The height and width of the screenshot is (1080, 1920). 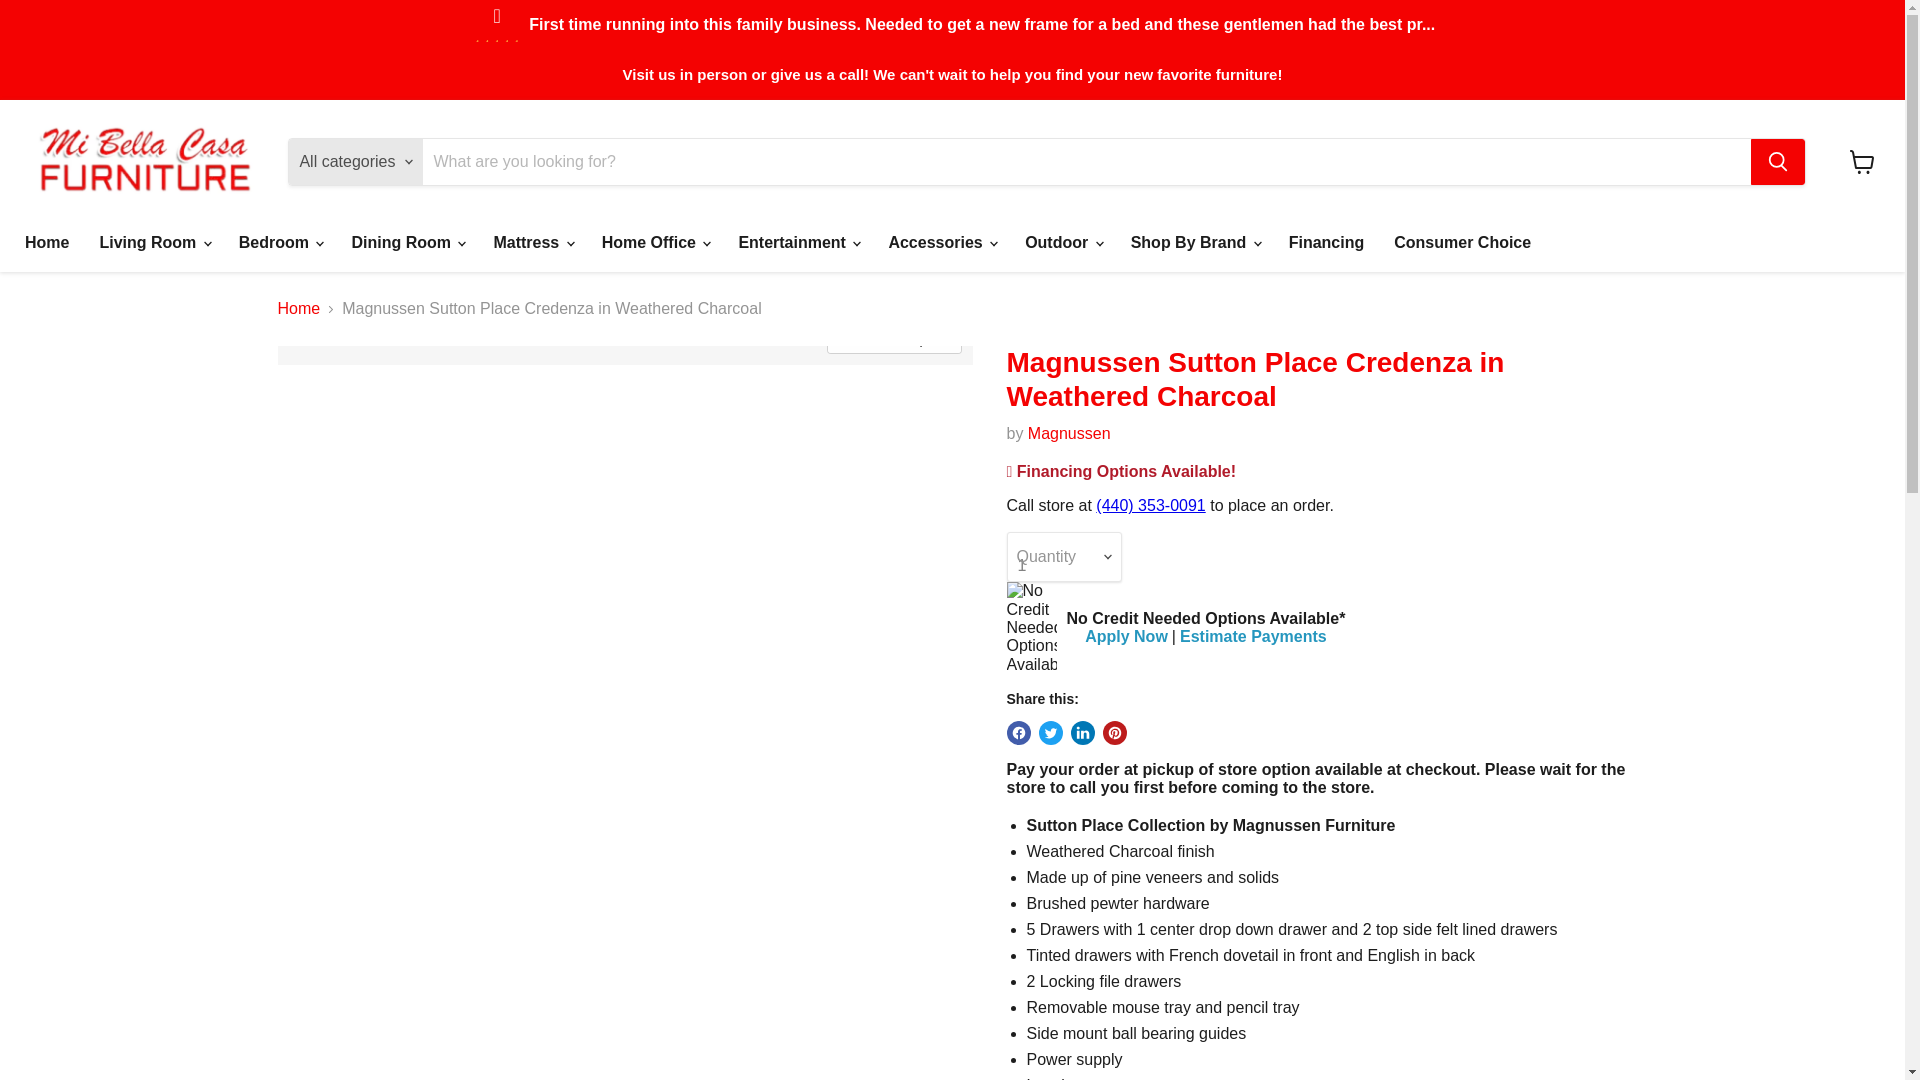 I want to click on Home, so click(x=46, y=242).